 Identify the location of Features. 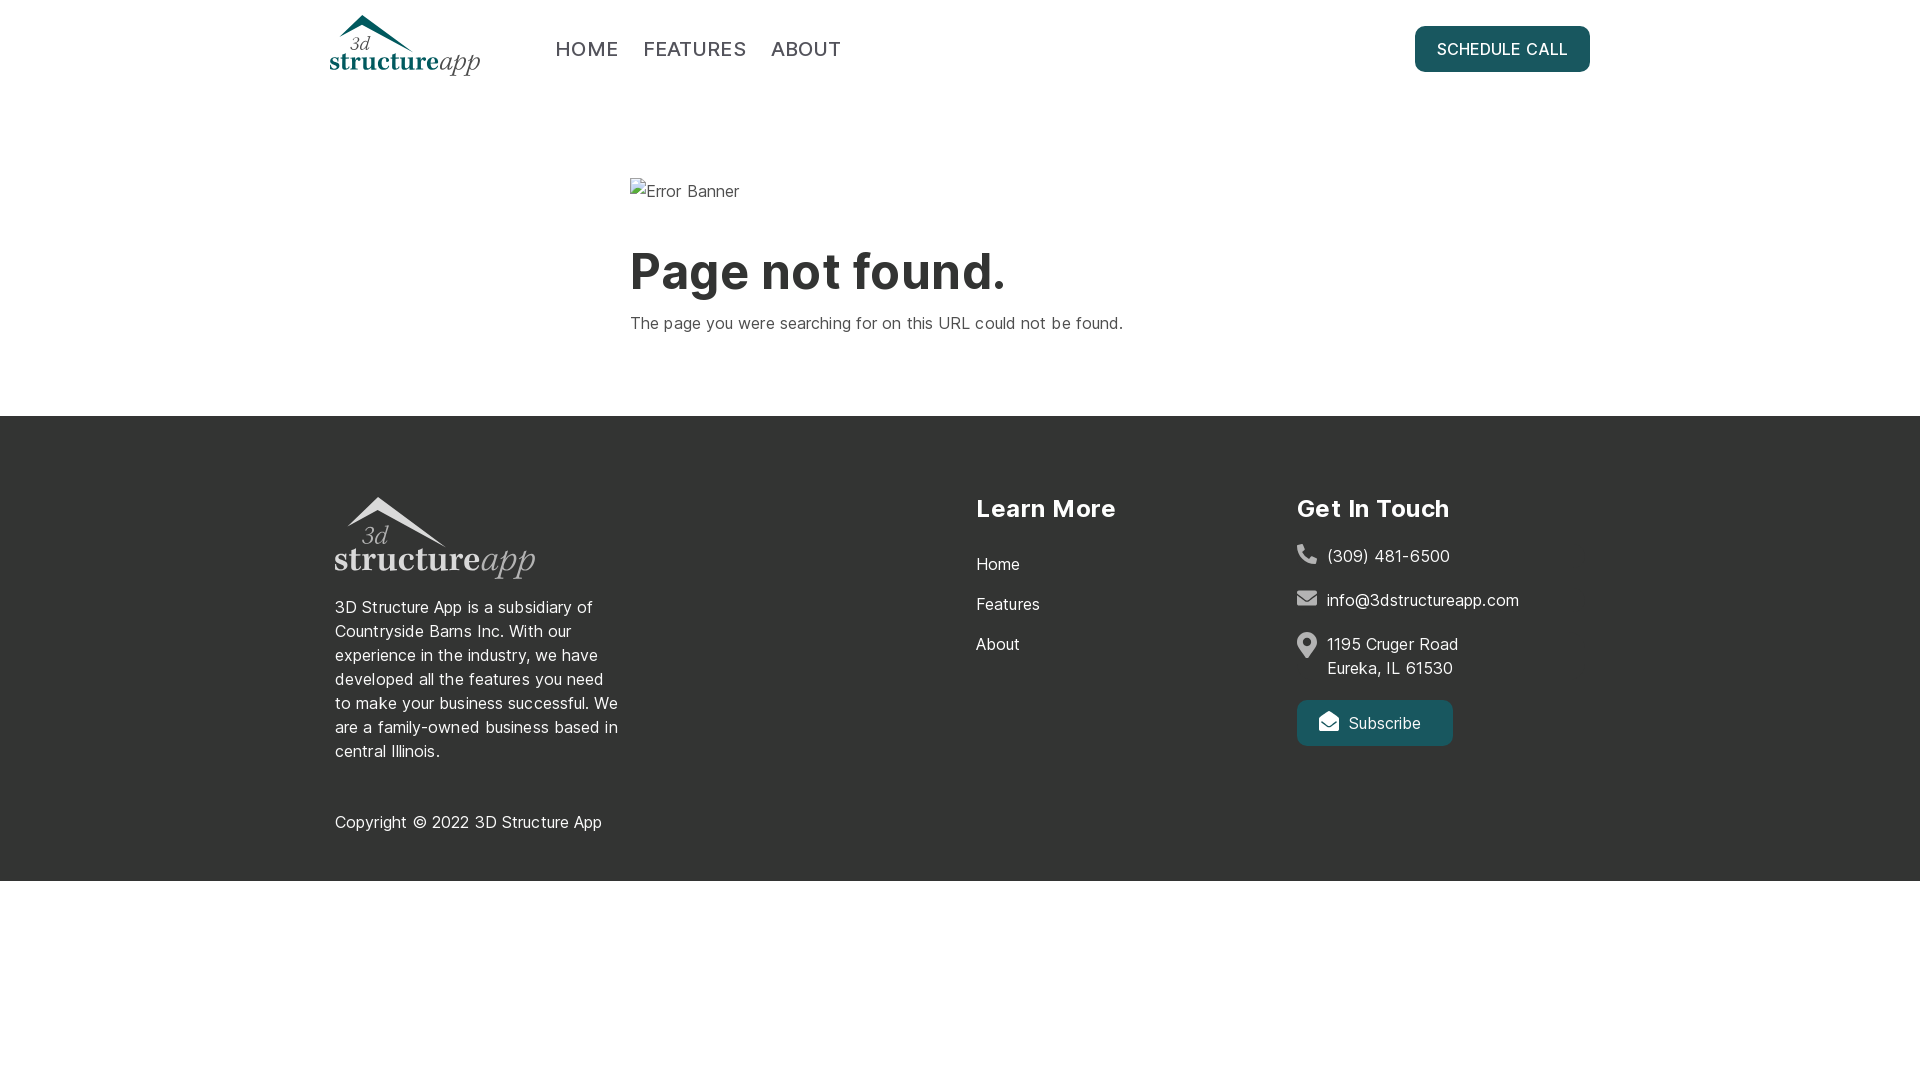
(1008, 604).